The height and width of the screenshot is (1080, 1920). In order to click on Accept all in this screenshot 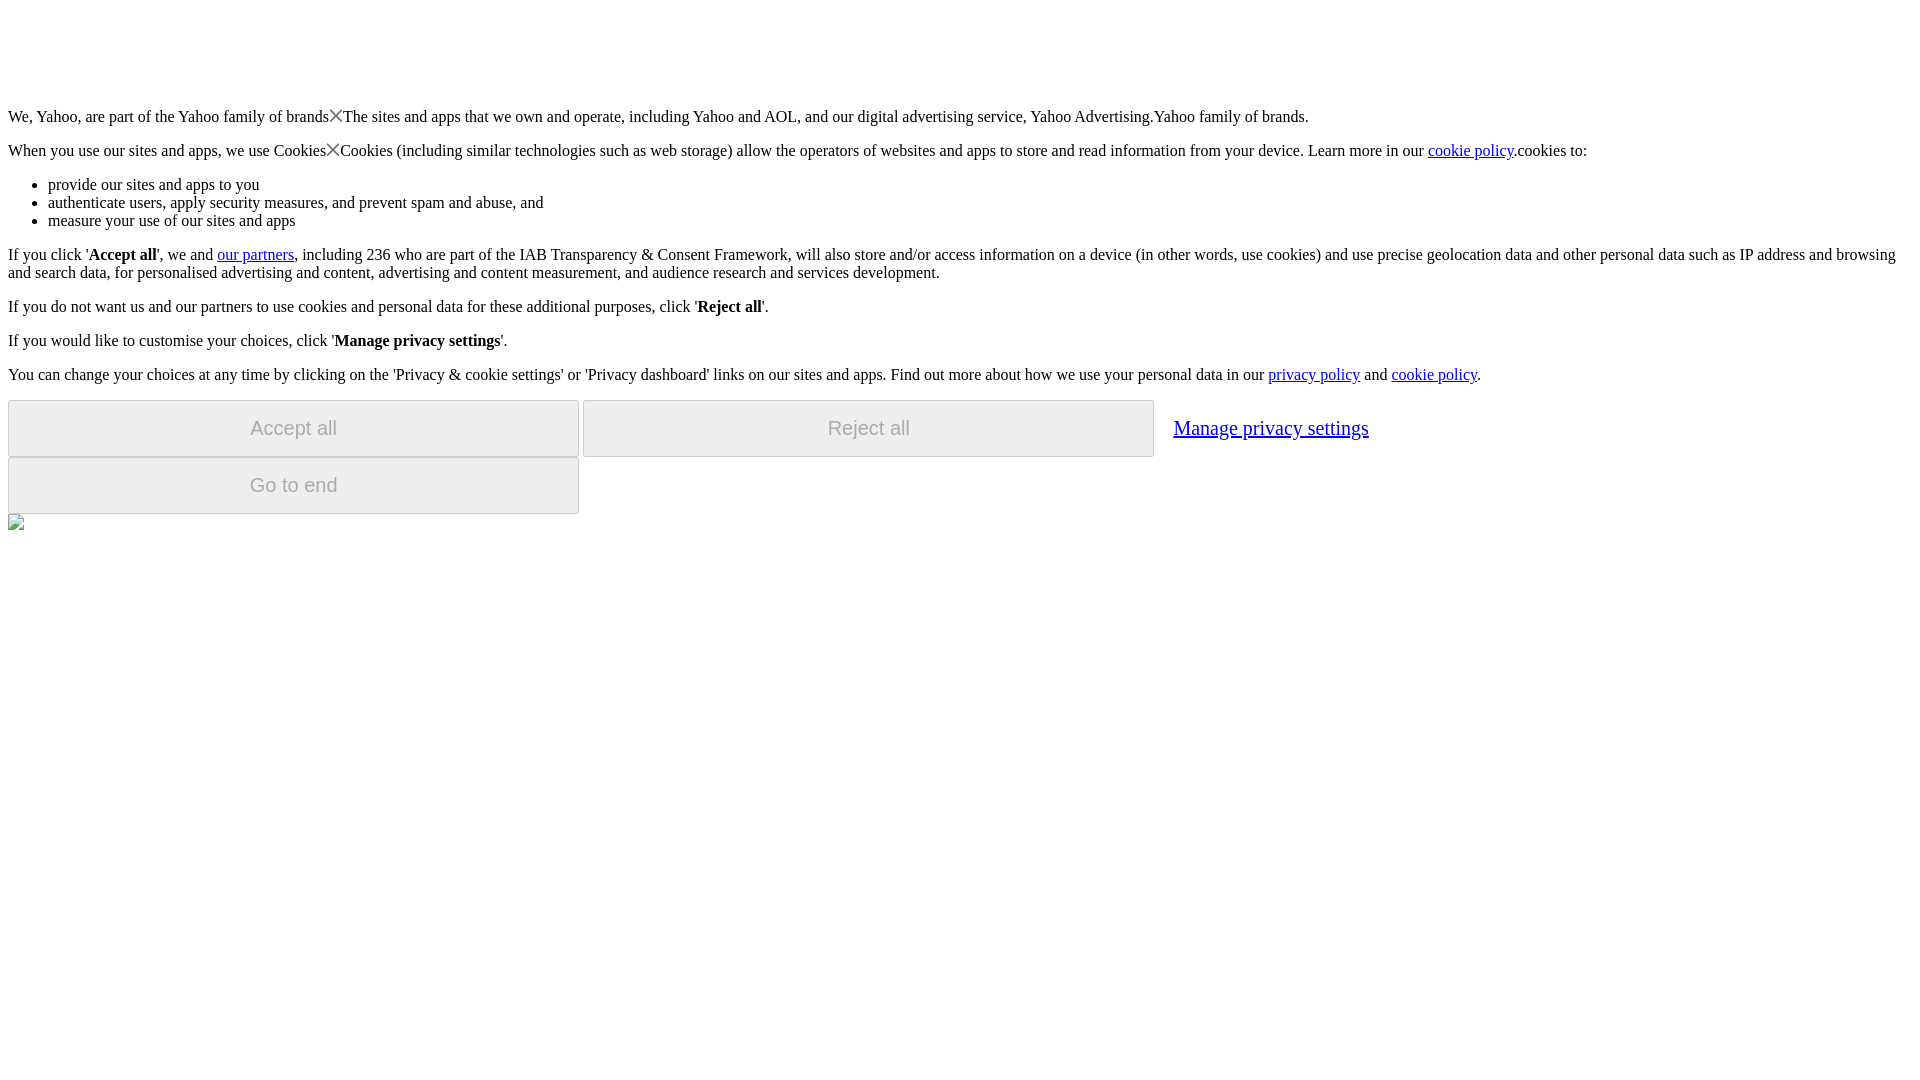, I will do `click(293, 428)`.